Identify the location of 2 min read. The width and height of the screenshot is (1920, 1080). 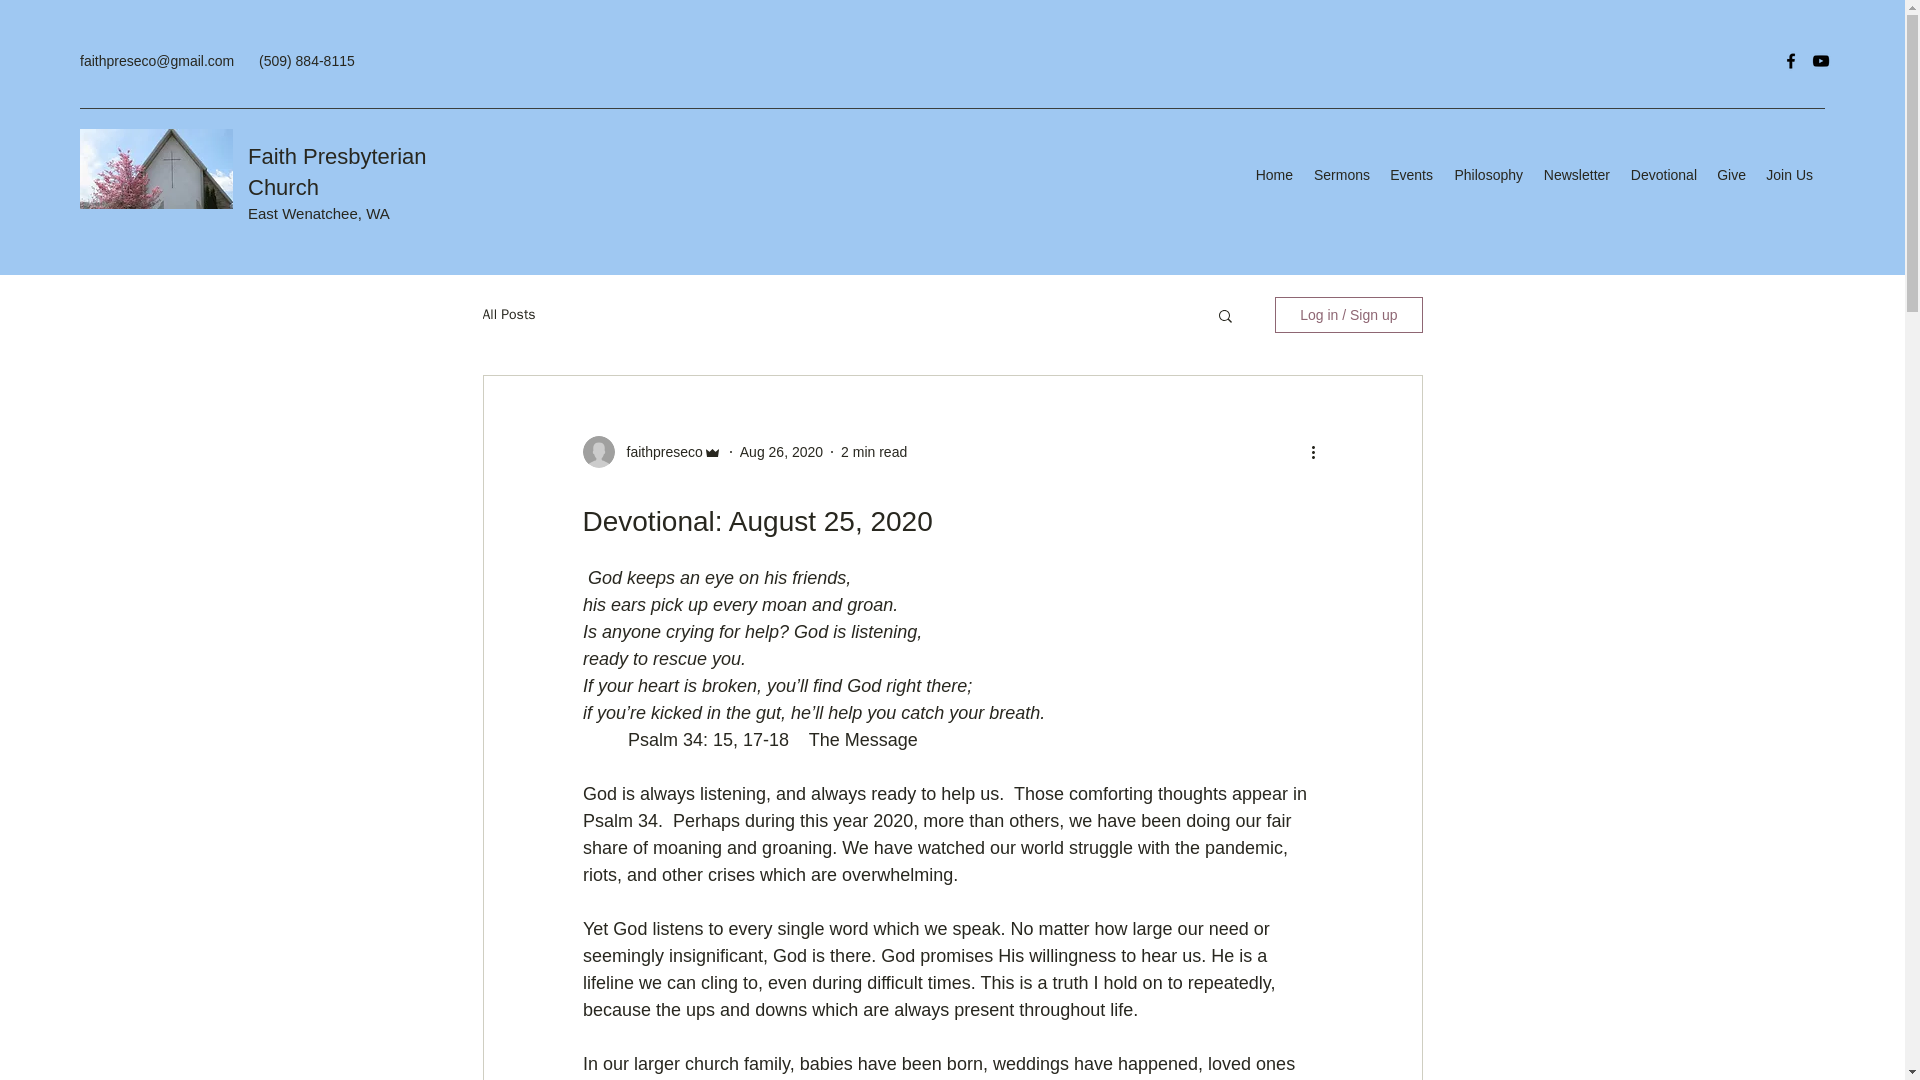
(873, 452).